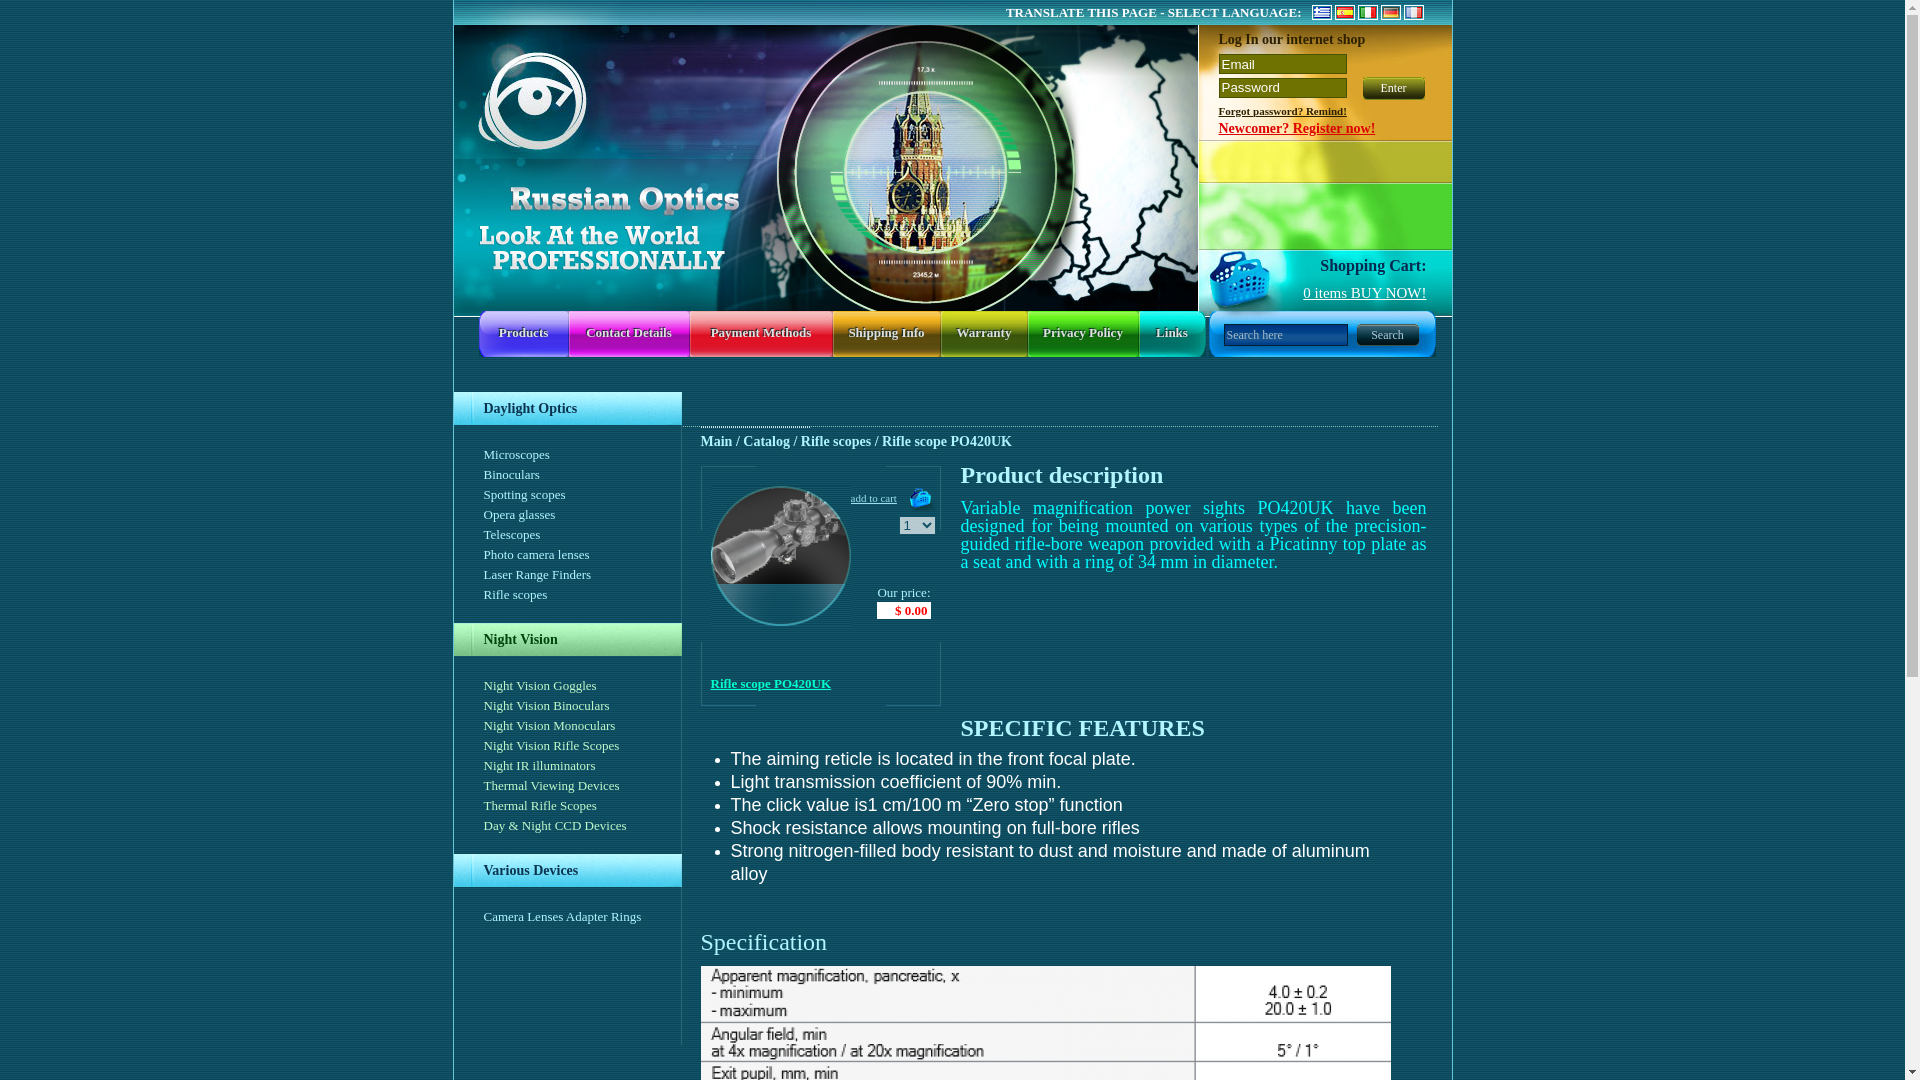  I want to click on Warranty, so click(984, 332).